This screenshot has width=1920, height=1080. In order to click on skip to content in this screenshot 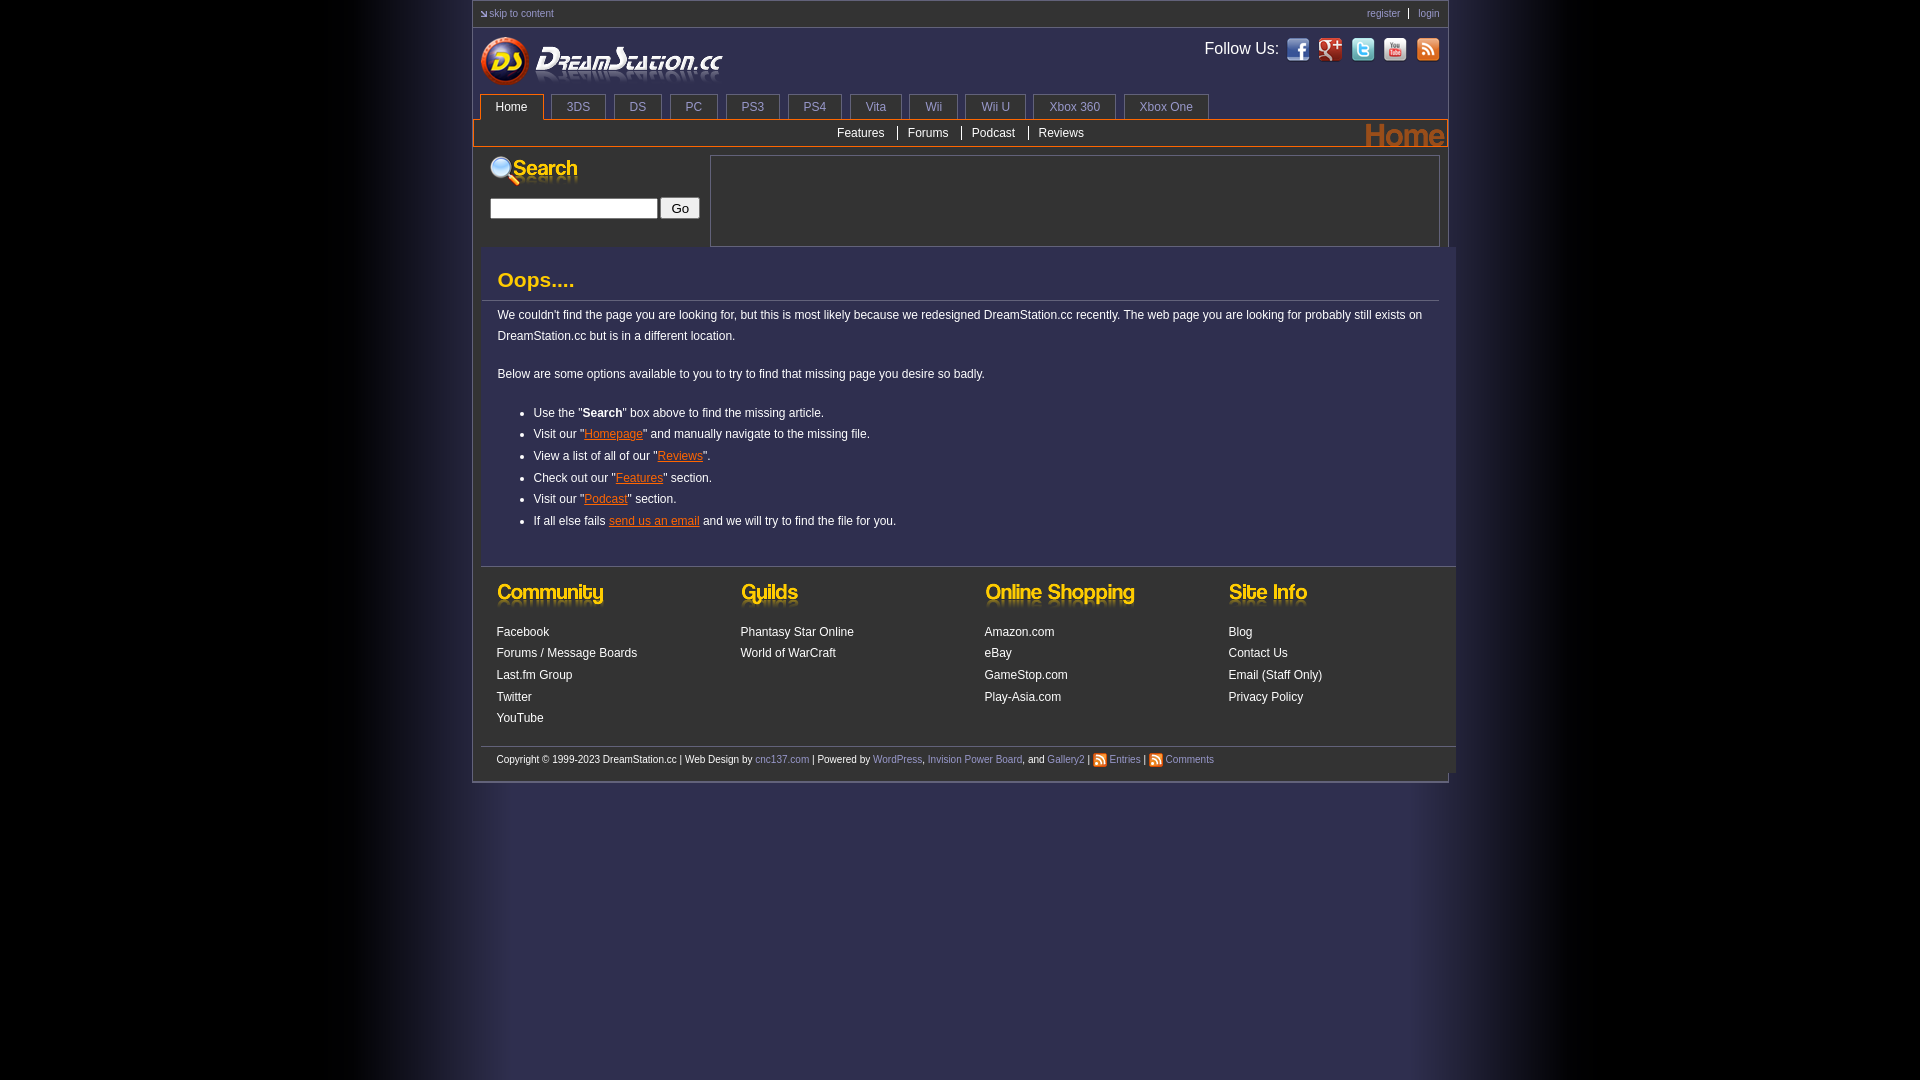, I will do `click(521, 14)`.